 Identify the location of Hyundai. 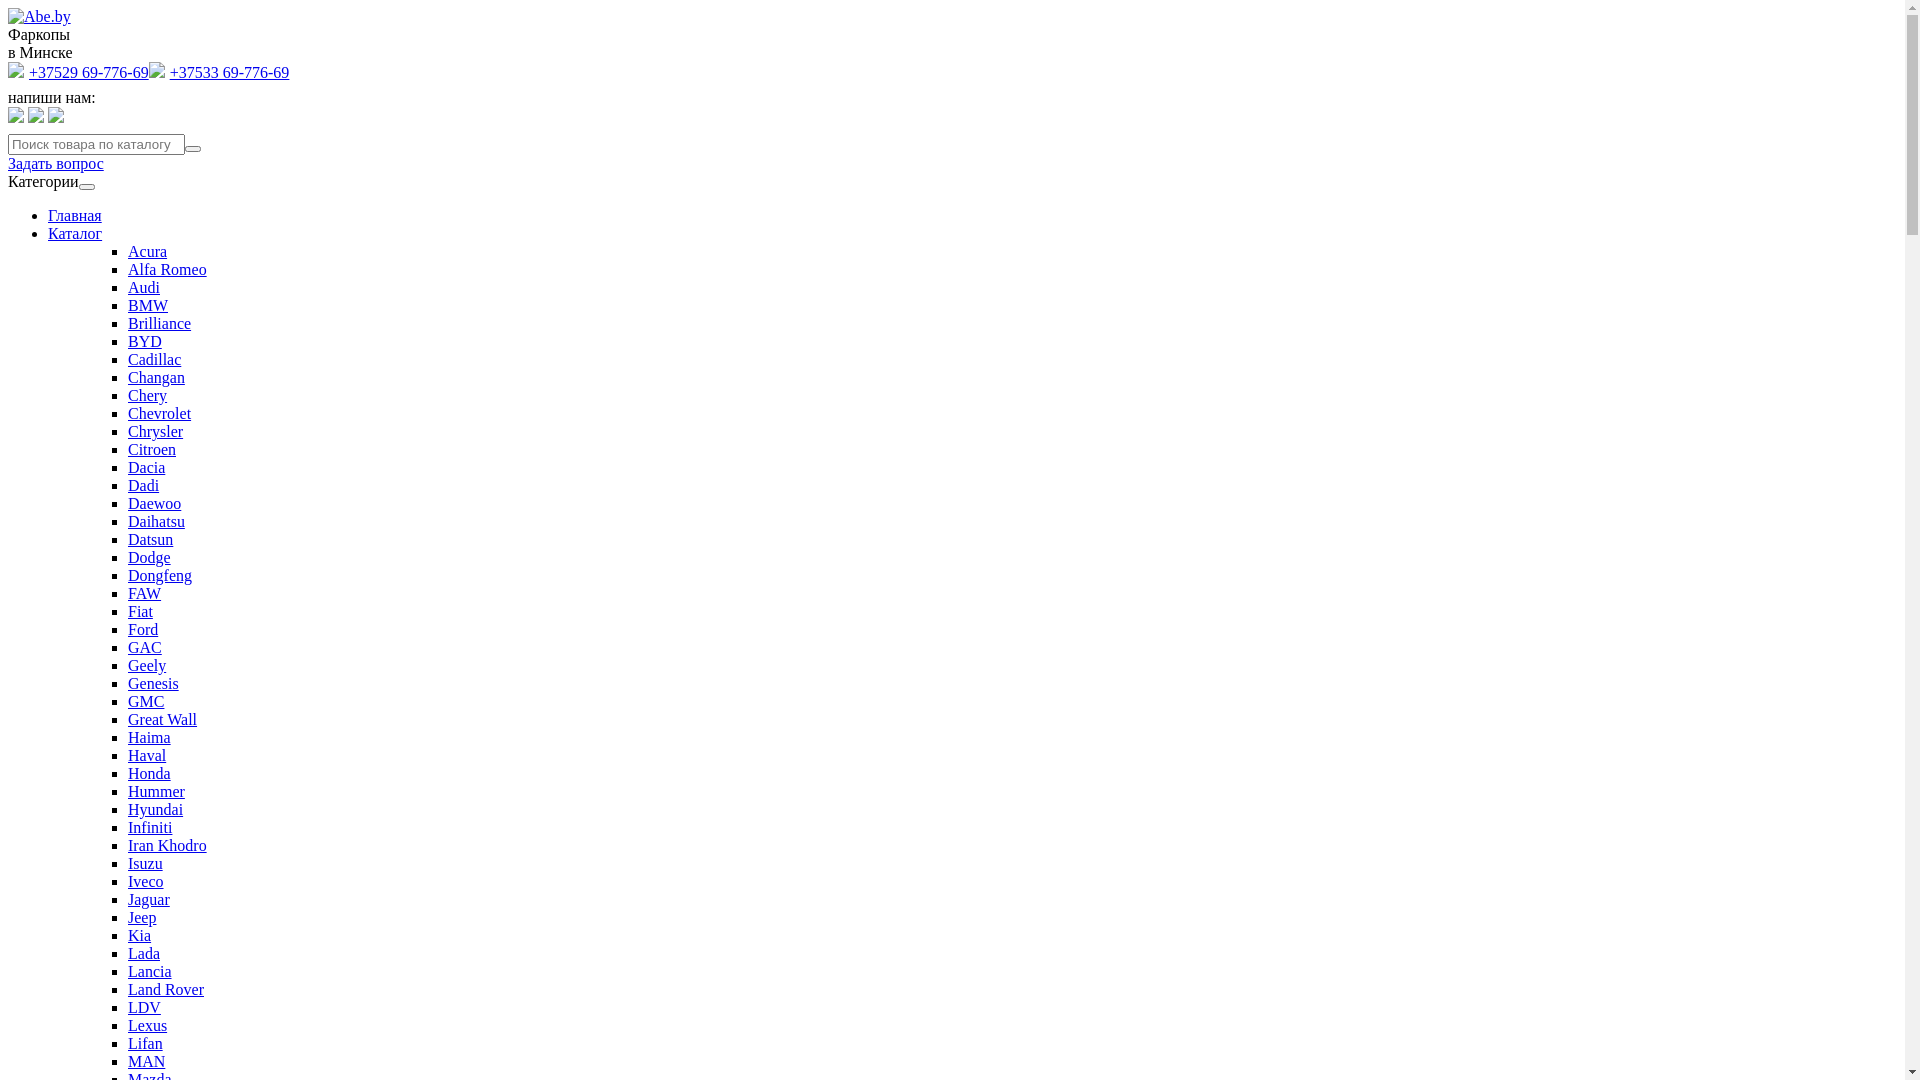
(156, 810).